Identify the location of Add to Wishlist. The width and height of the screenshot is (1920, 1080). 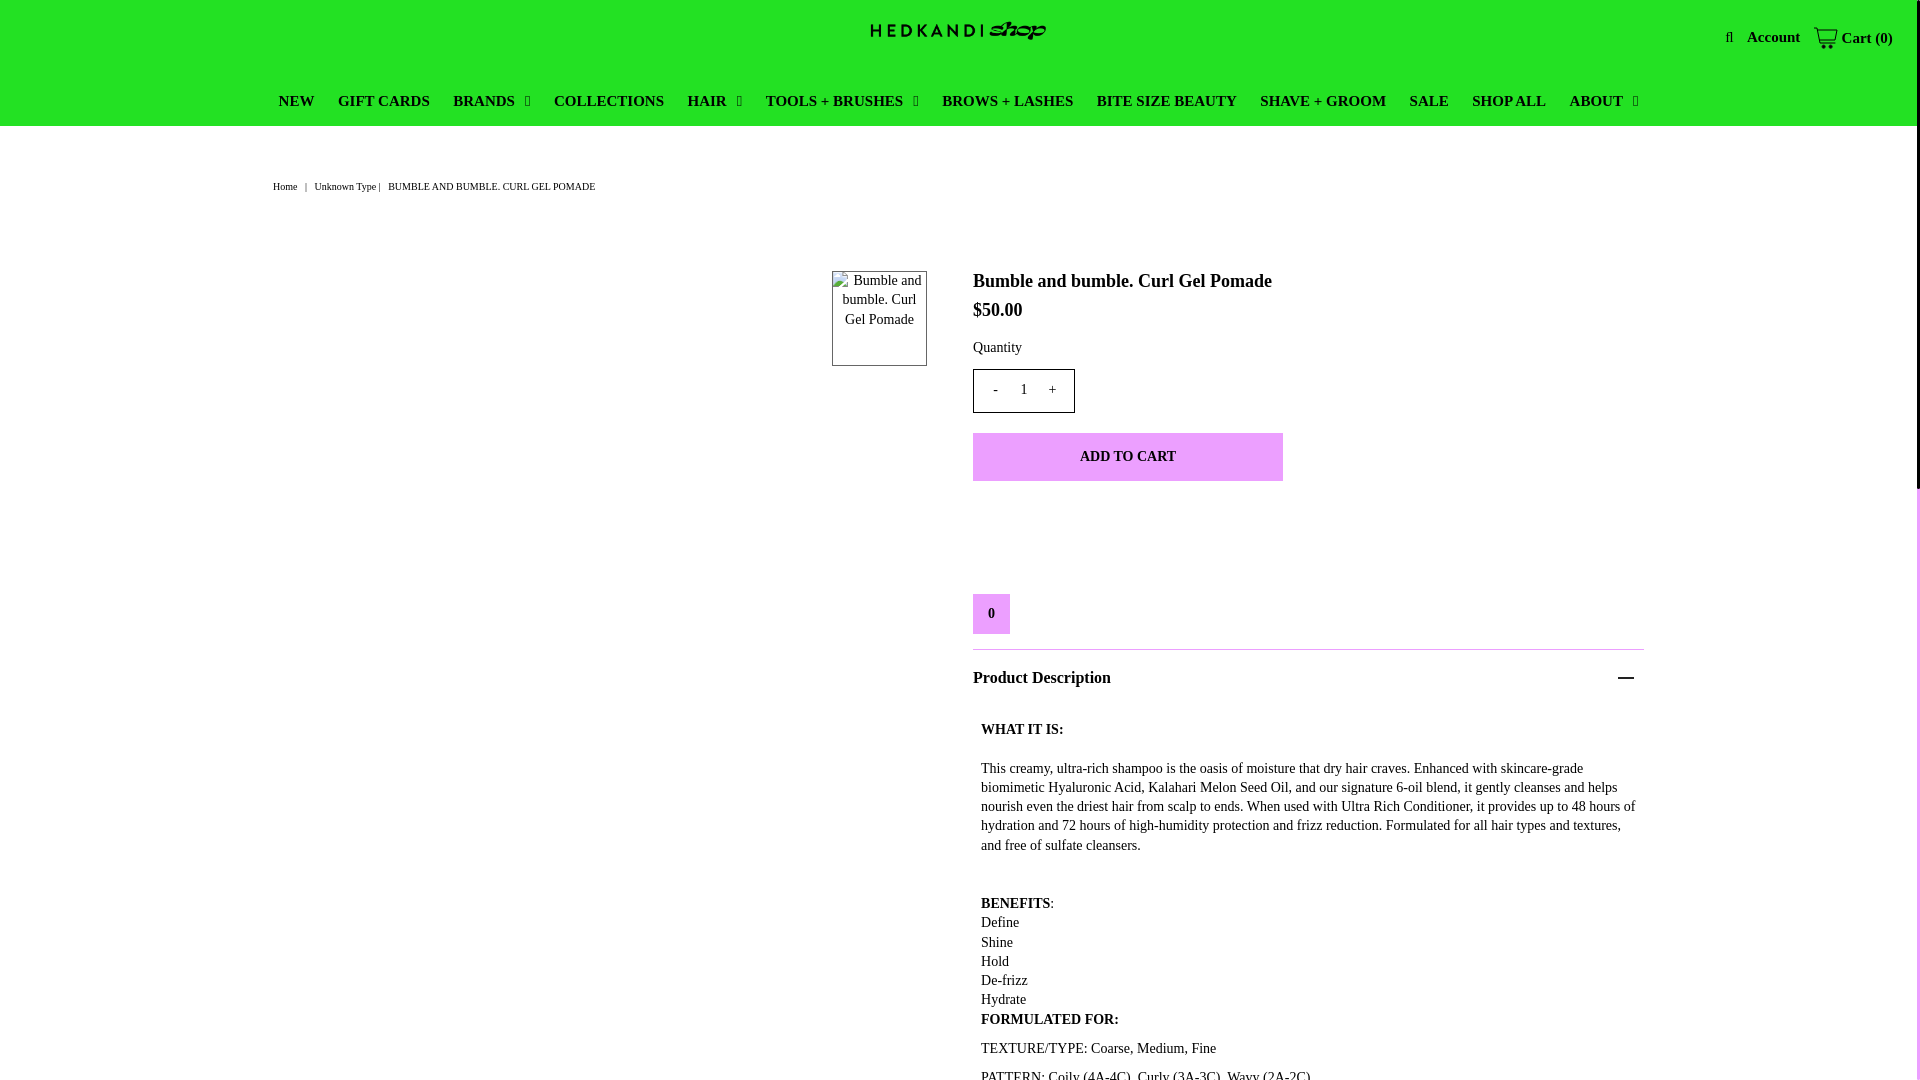
(991, 614).